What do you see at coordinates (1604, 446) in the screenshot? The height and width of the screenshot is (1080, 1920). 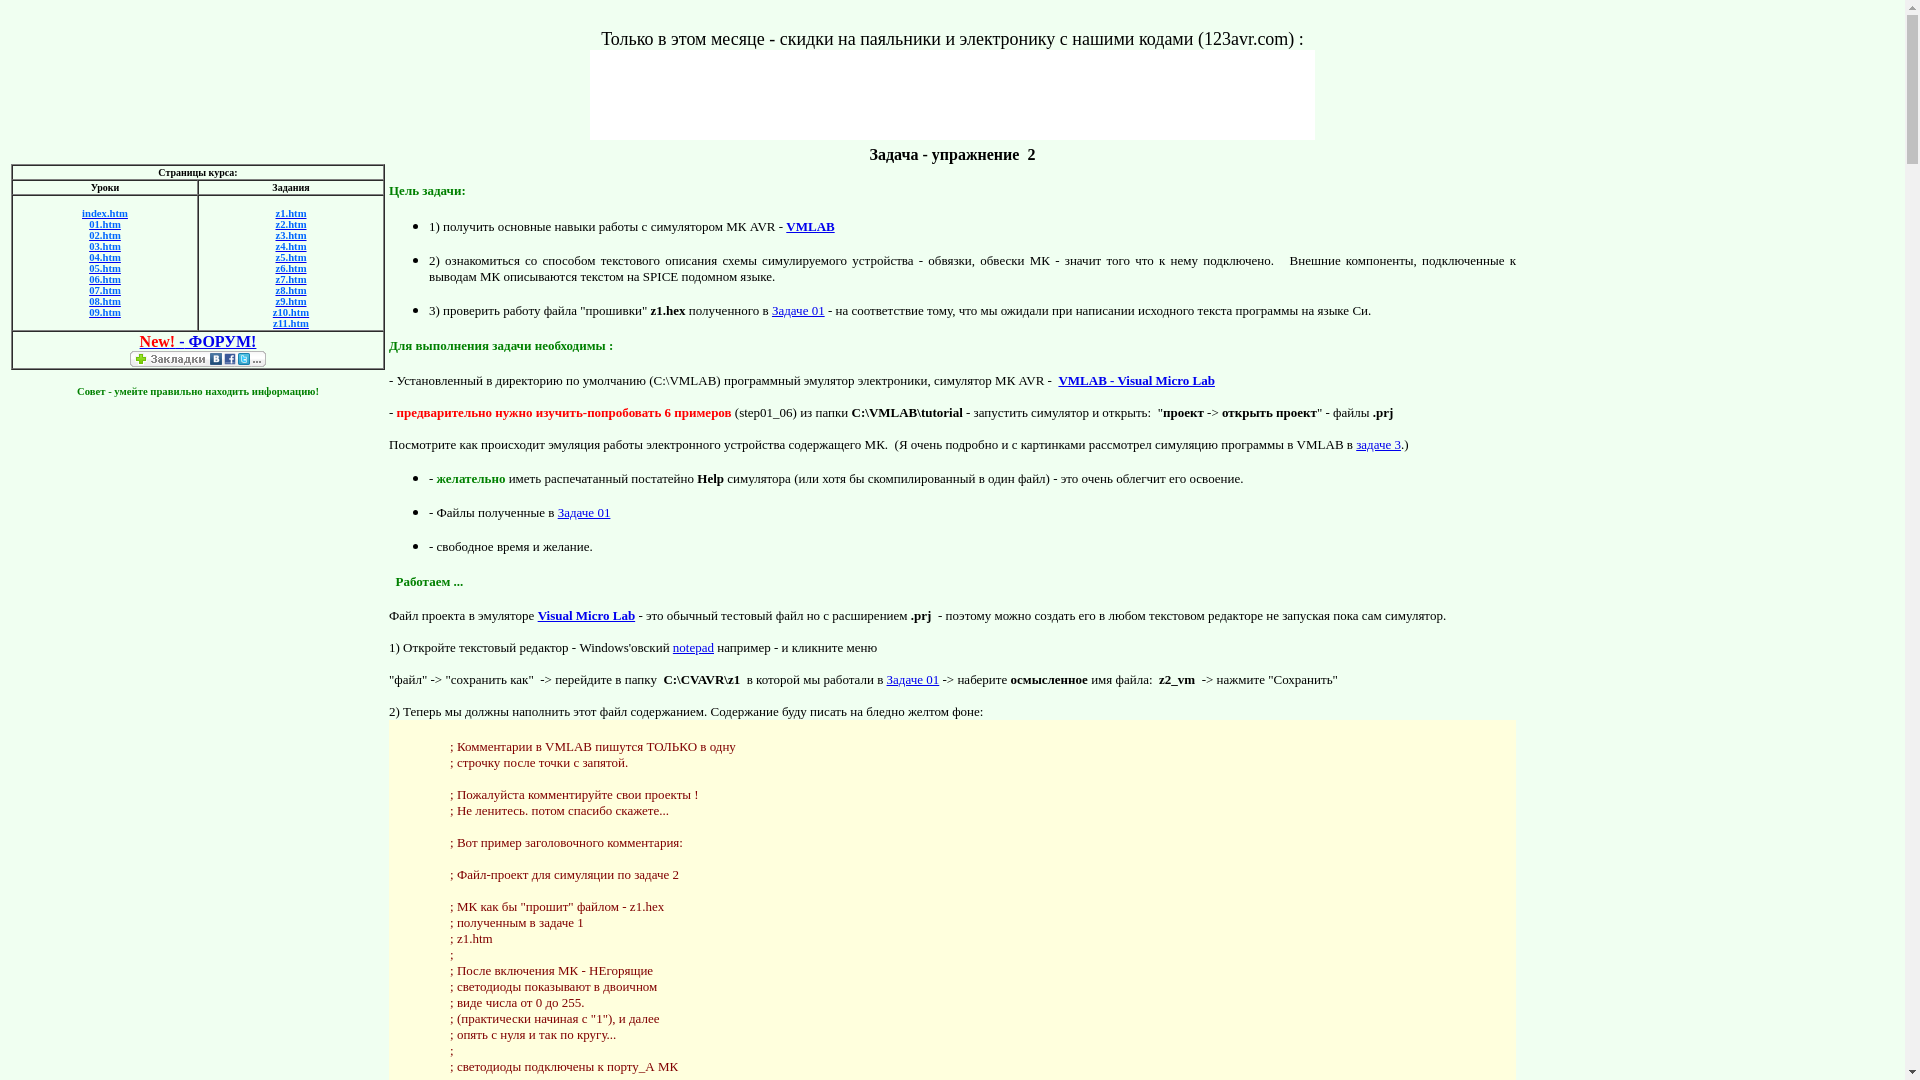 I see `Advertisement` at bounding box center [1604, 446].